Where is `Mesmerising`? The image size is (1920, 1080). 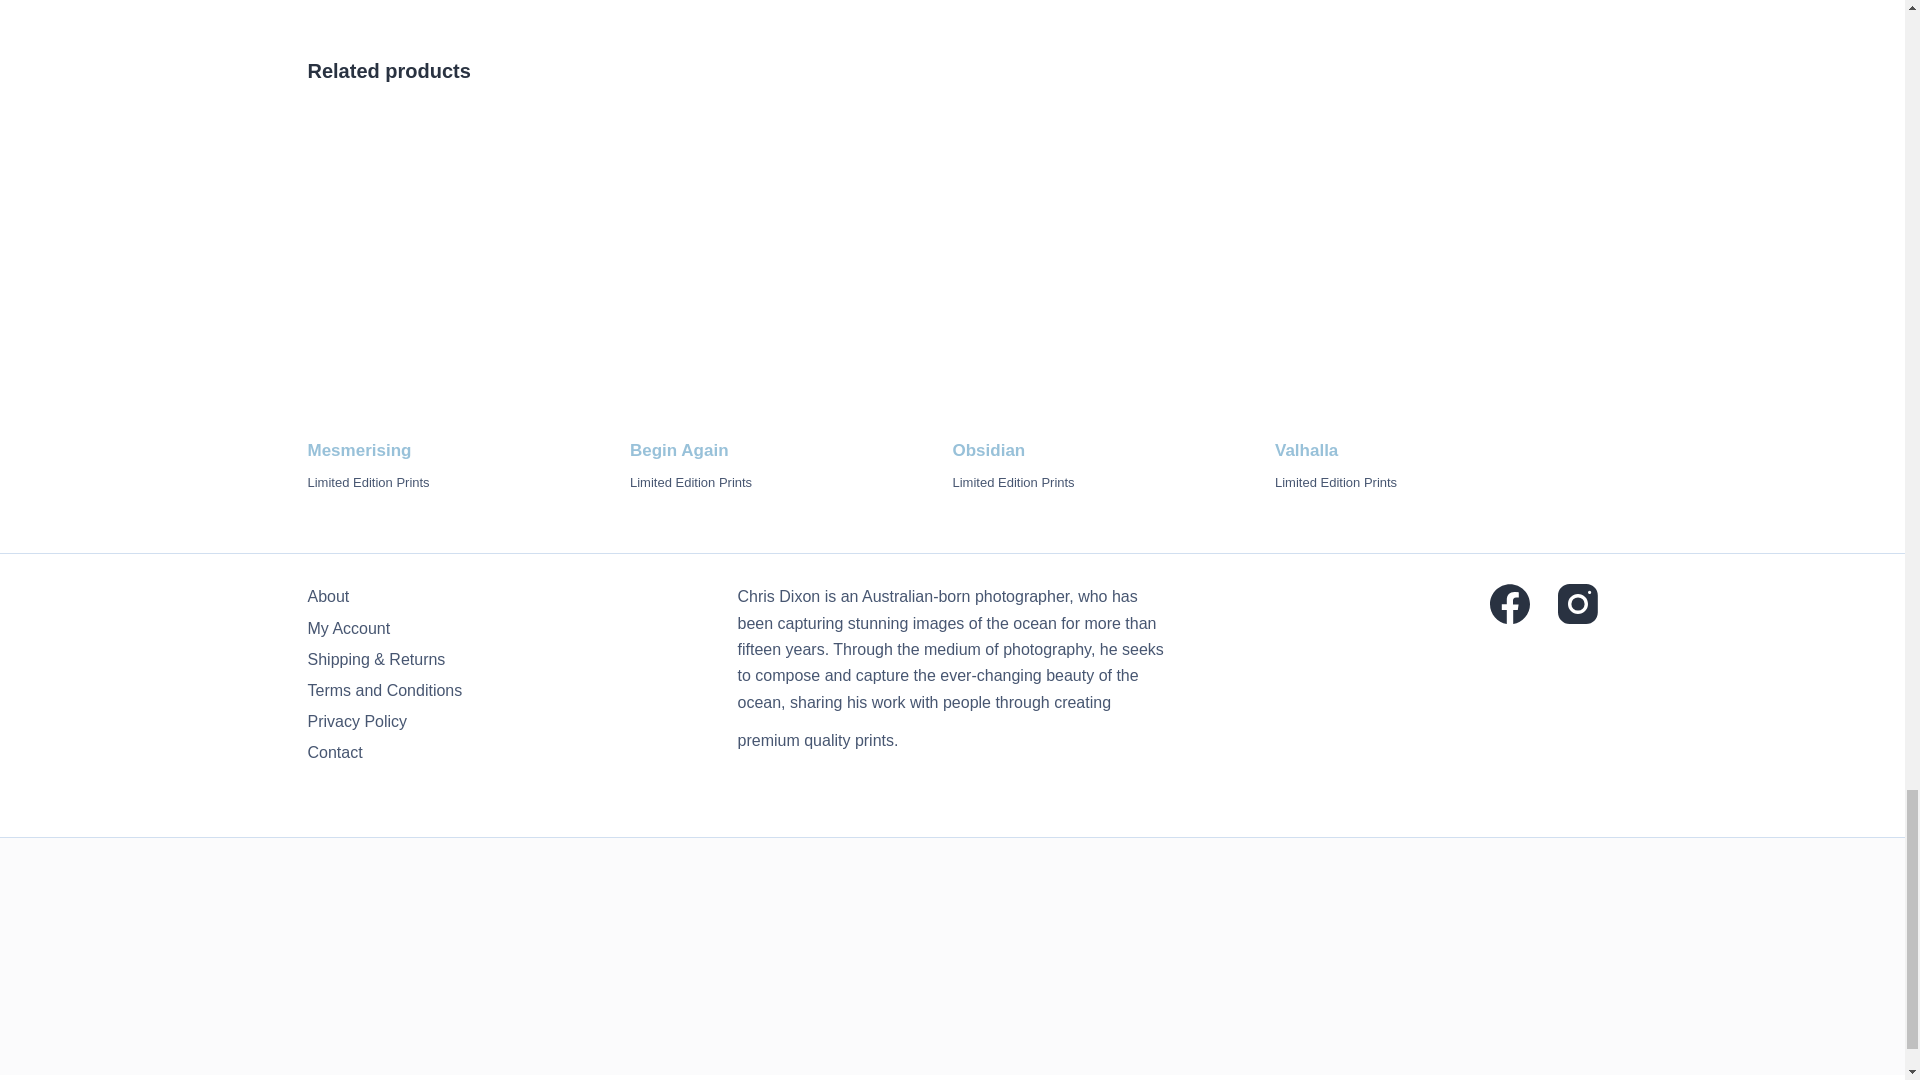 Mesmerising is located at coordinates (469, 276).